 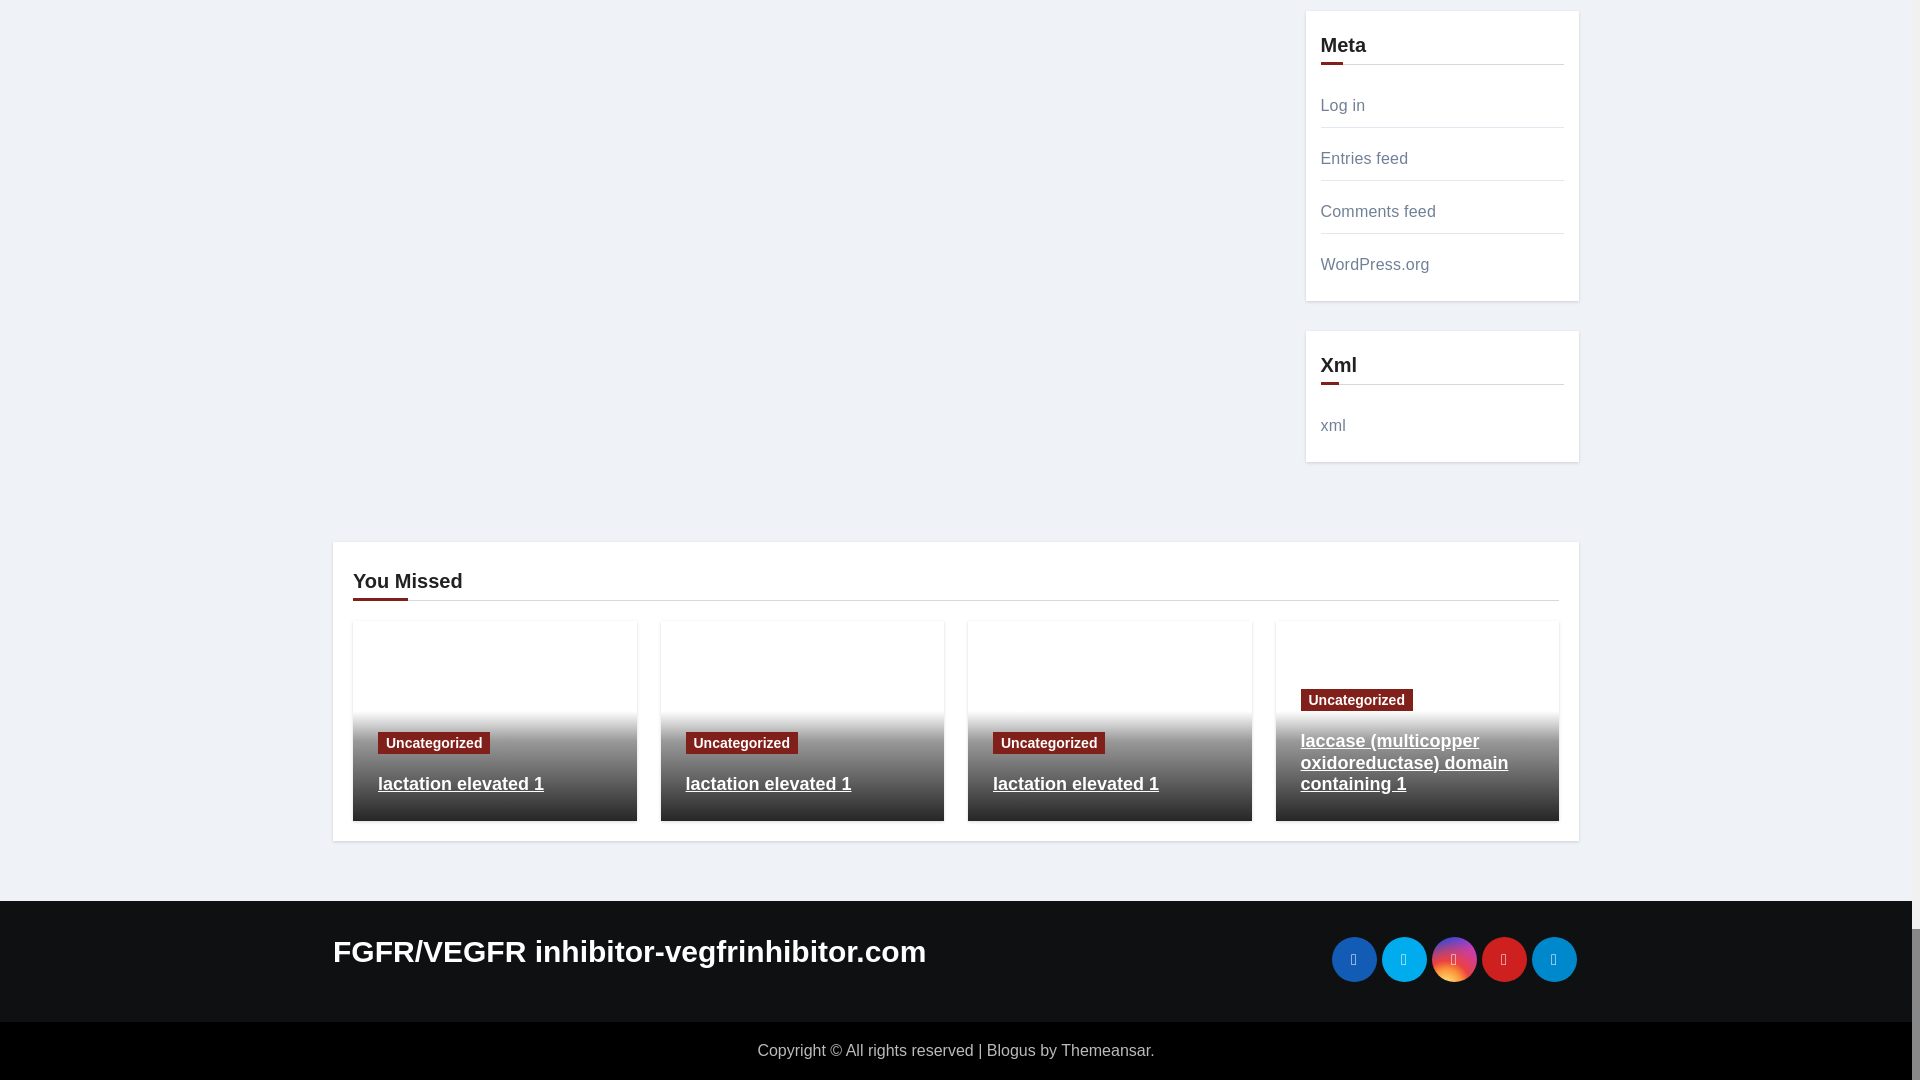 What do you see at coordinates (460, 784) in the screenshot?
I see `Permalink to: lactation elevated 1` at bounding box center [460, 784].